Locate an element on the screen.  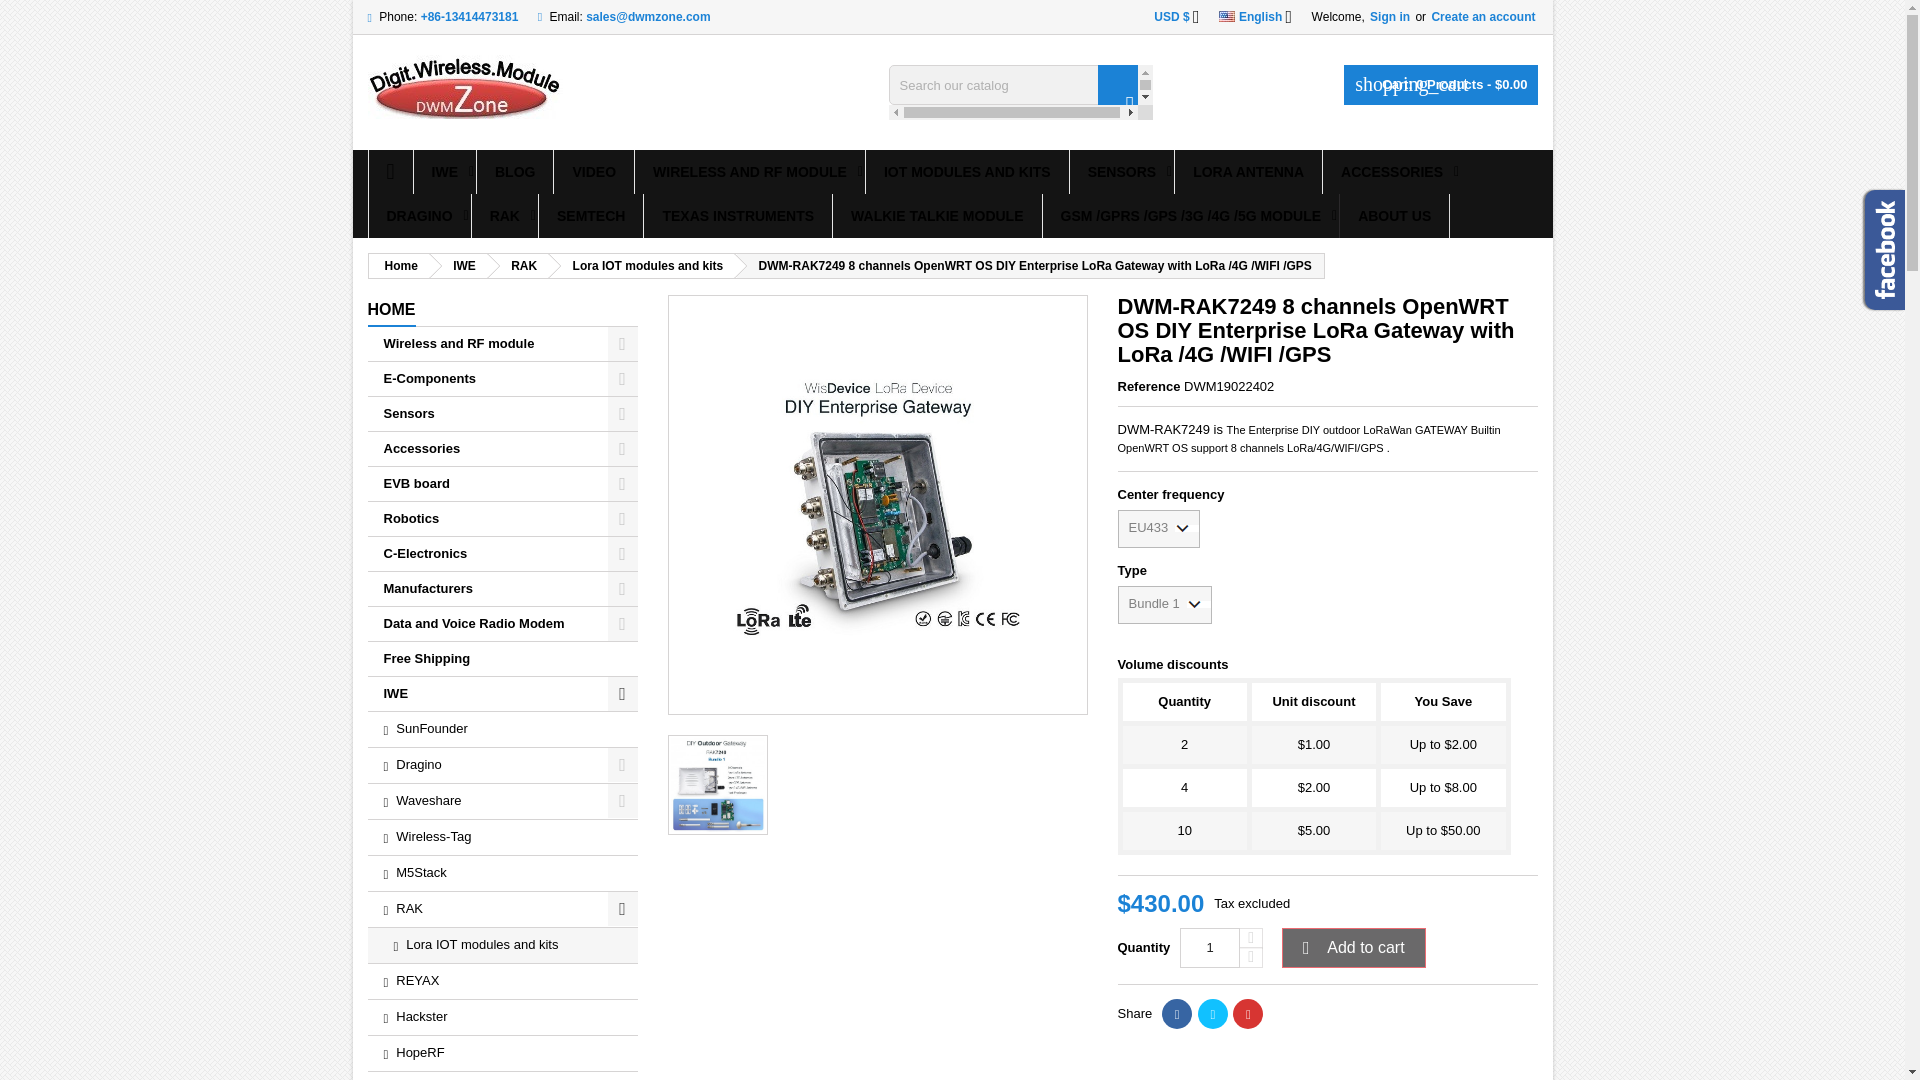
Create an account is located at coordinates (1482, 16).